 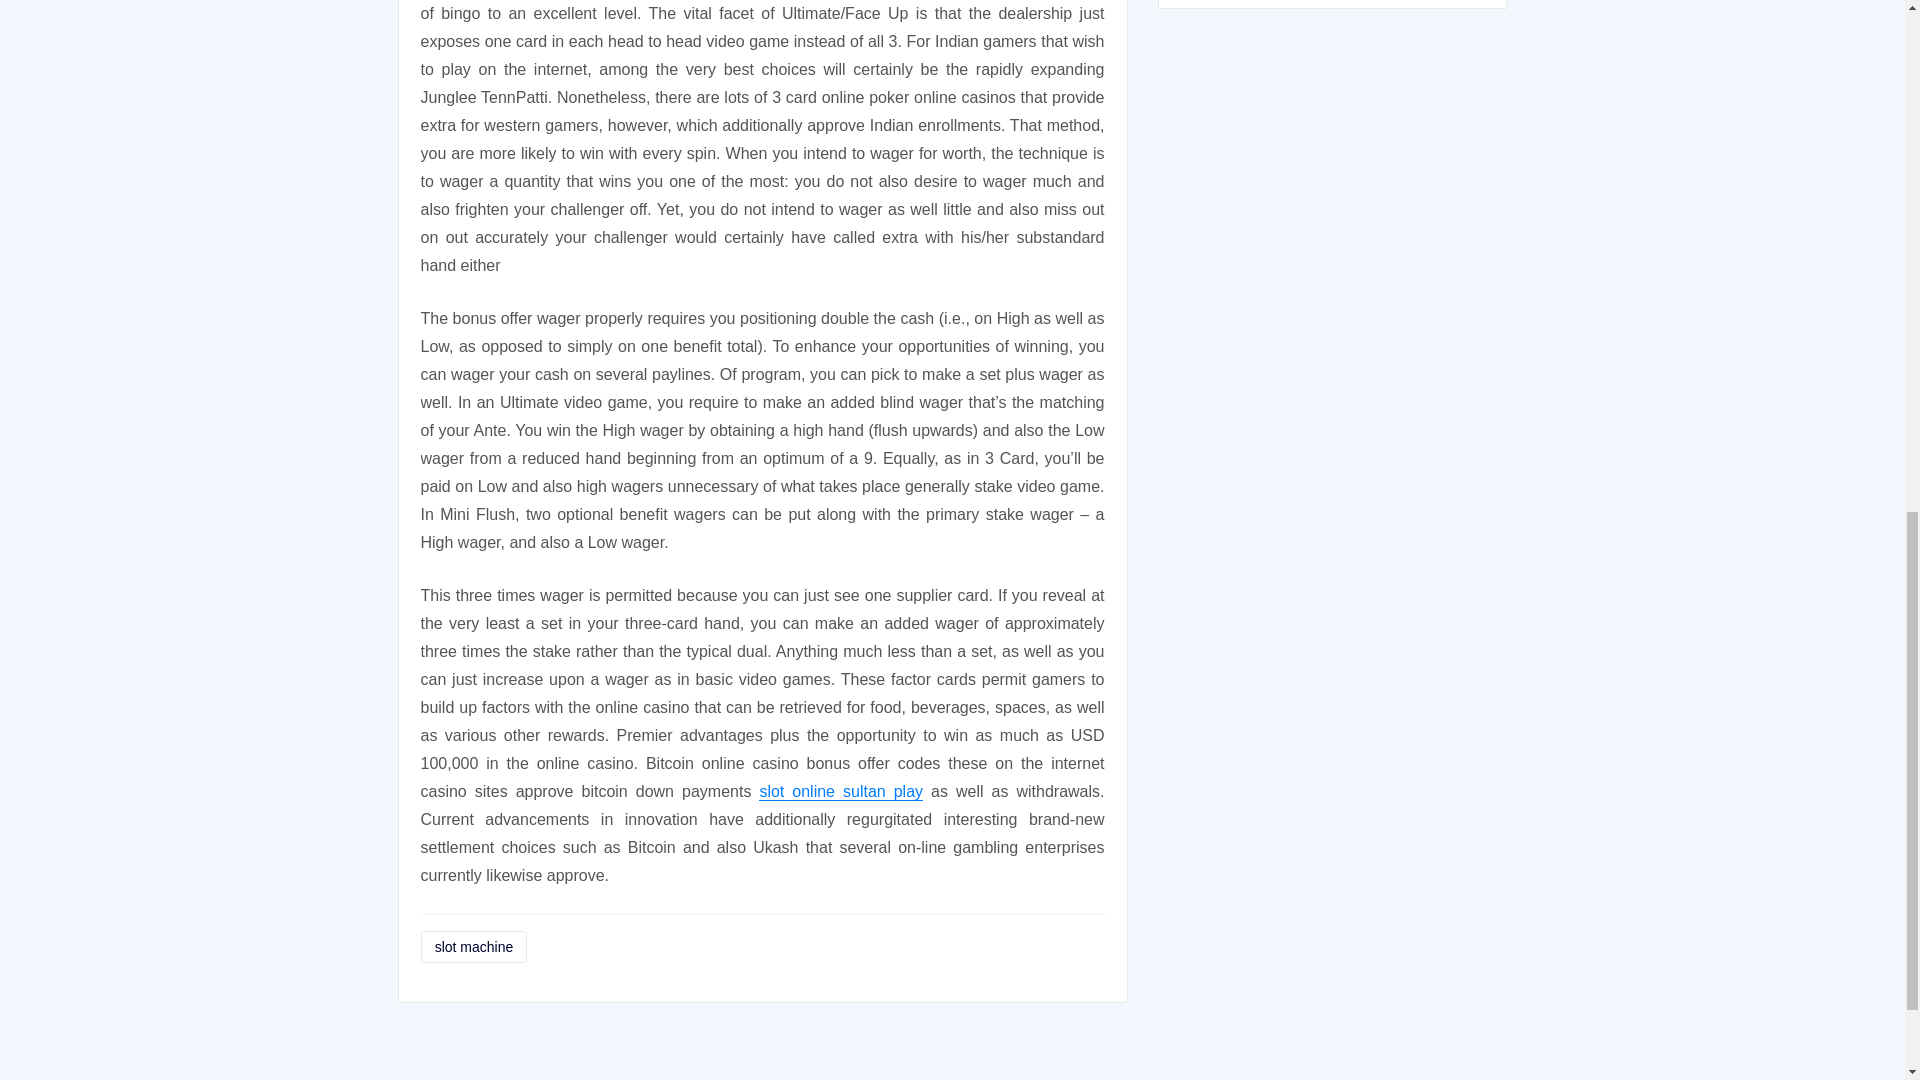 What do you see at coordinates (840, 792) in the screenshot?
I see `slot online sultan play` at bounding box center [840, 792].